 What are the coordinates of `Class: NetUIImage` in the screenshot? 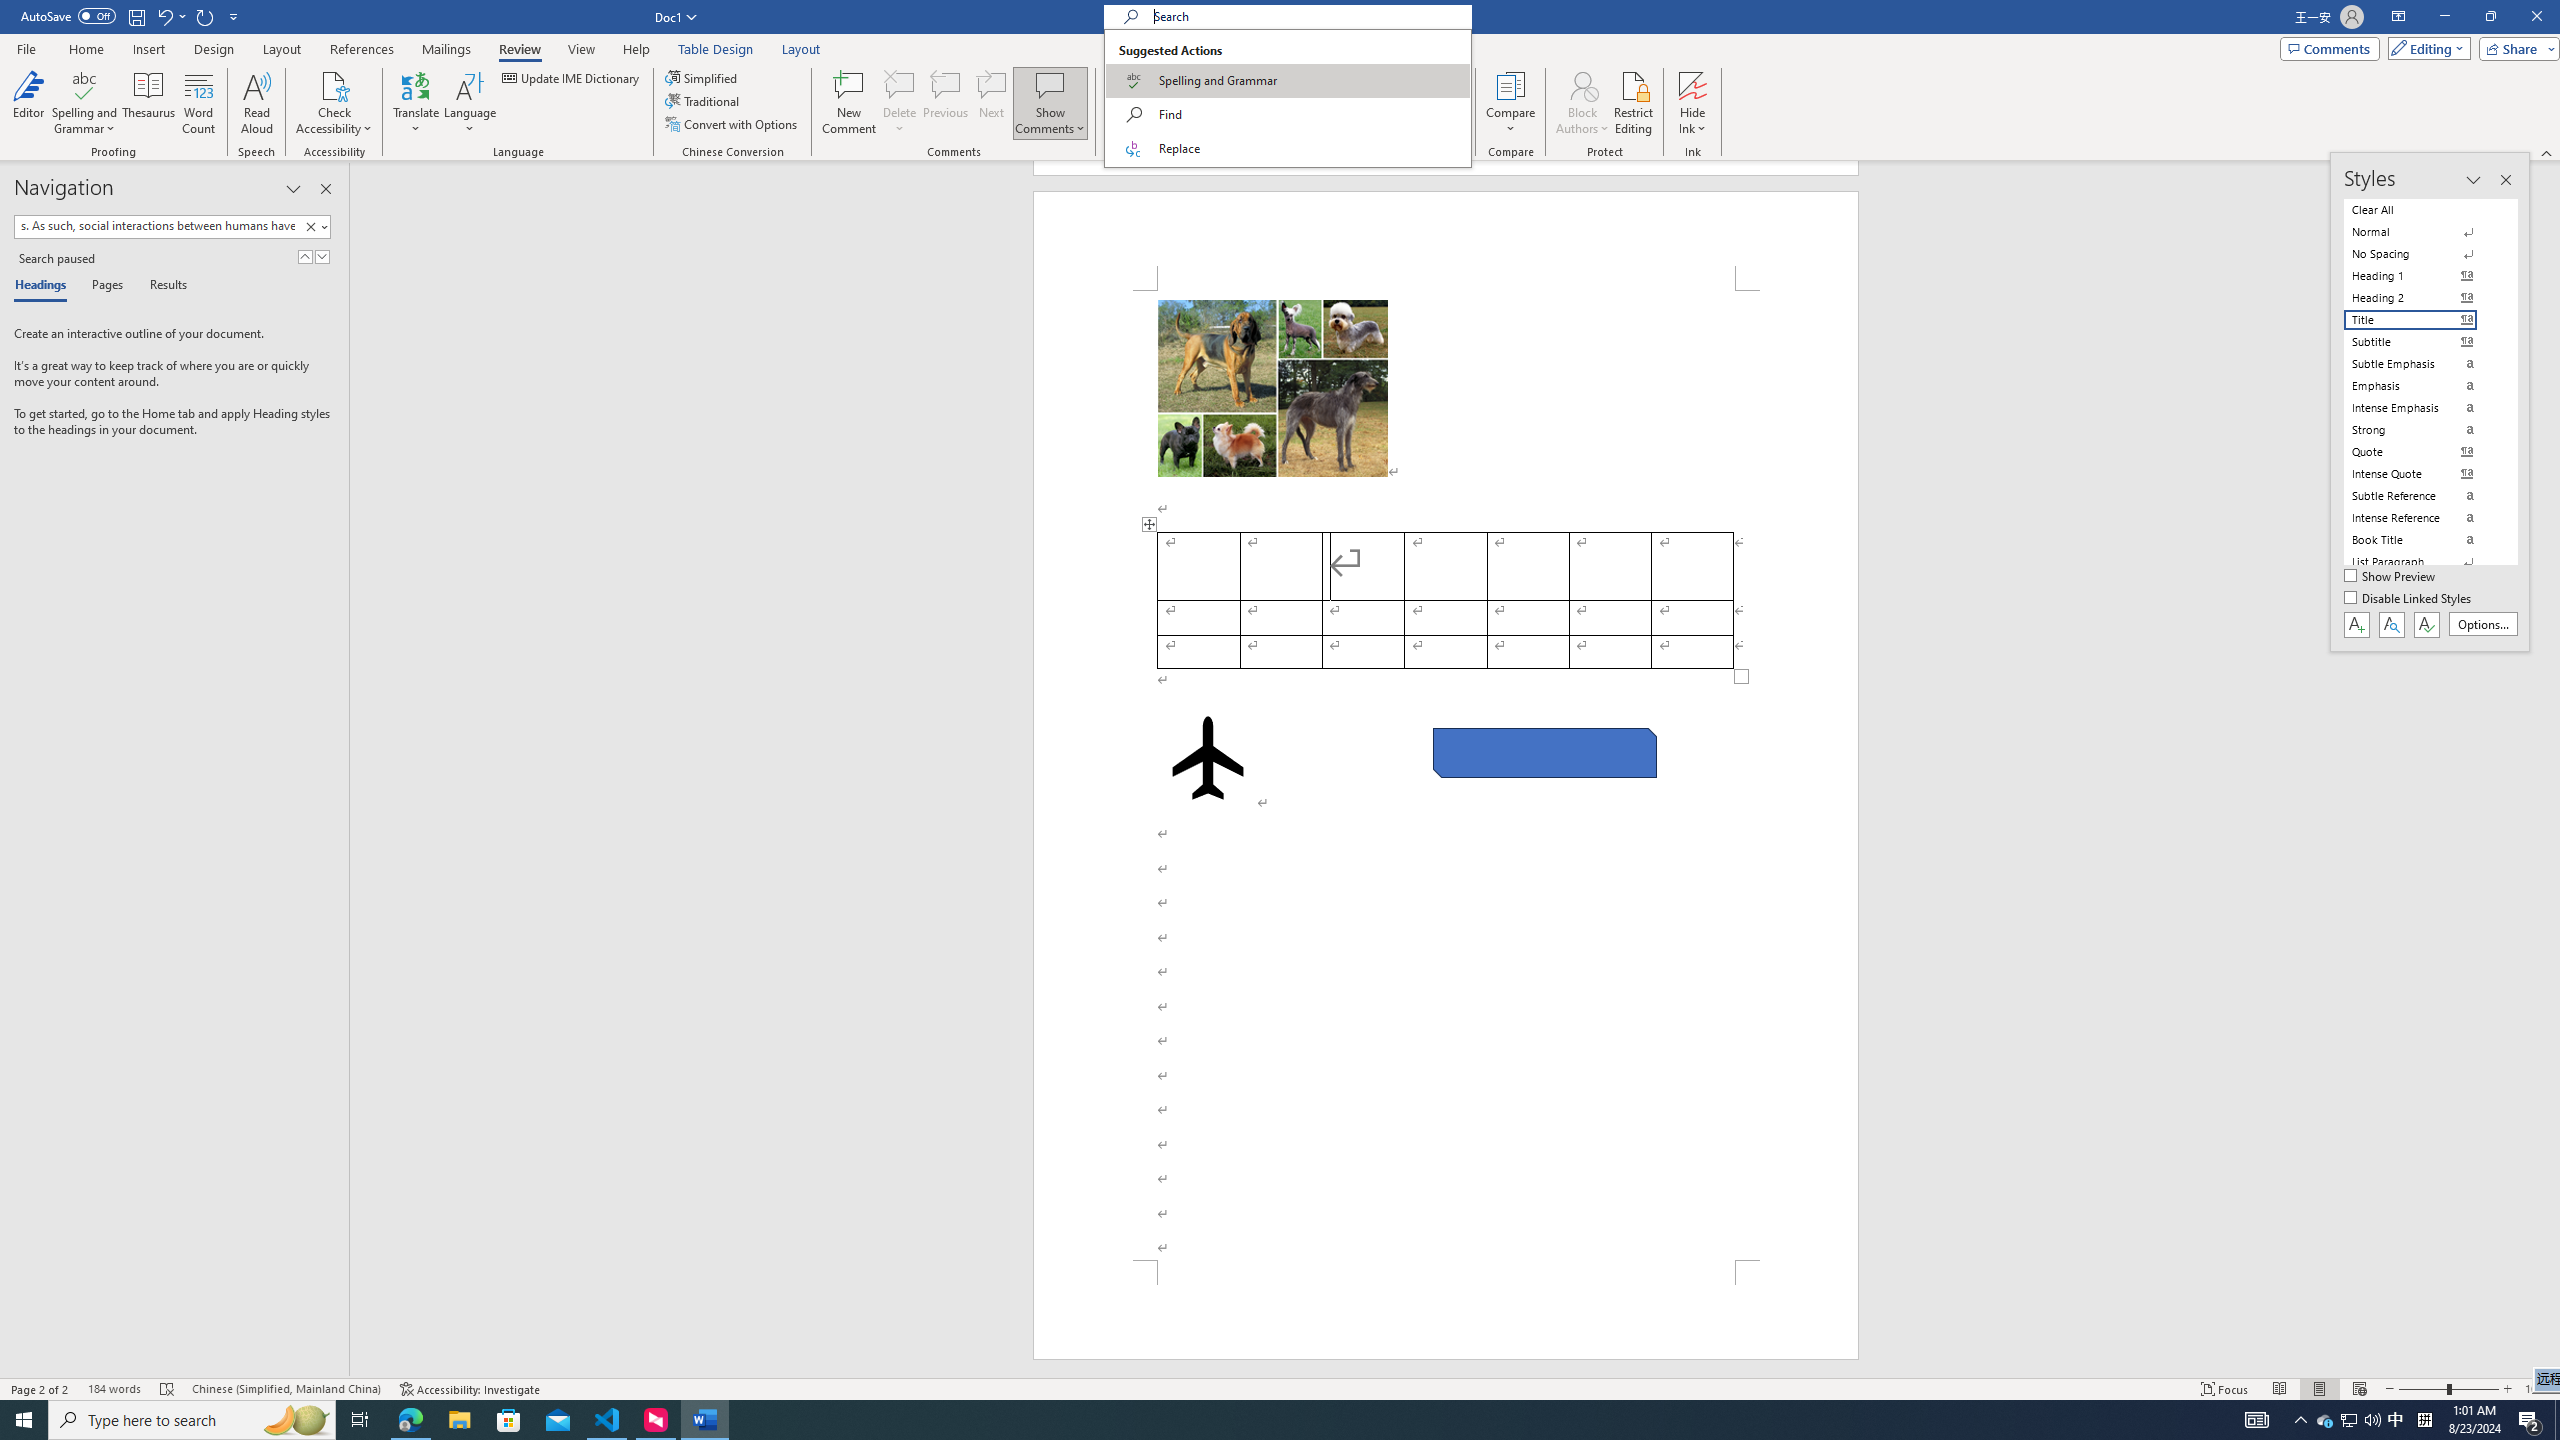 It's located at (311, 226).